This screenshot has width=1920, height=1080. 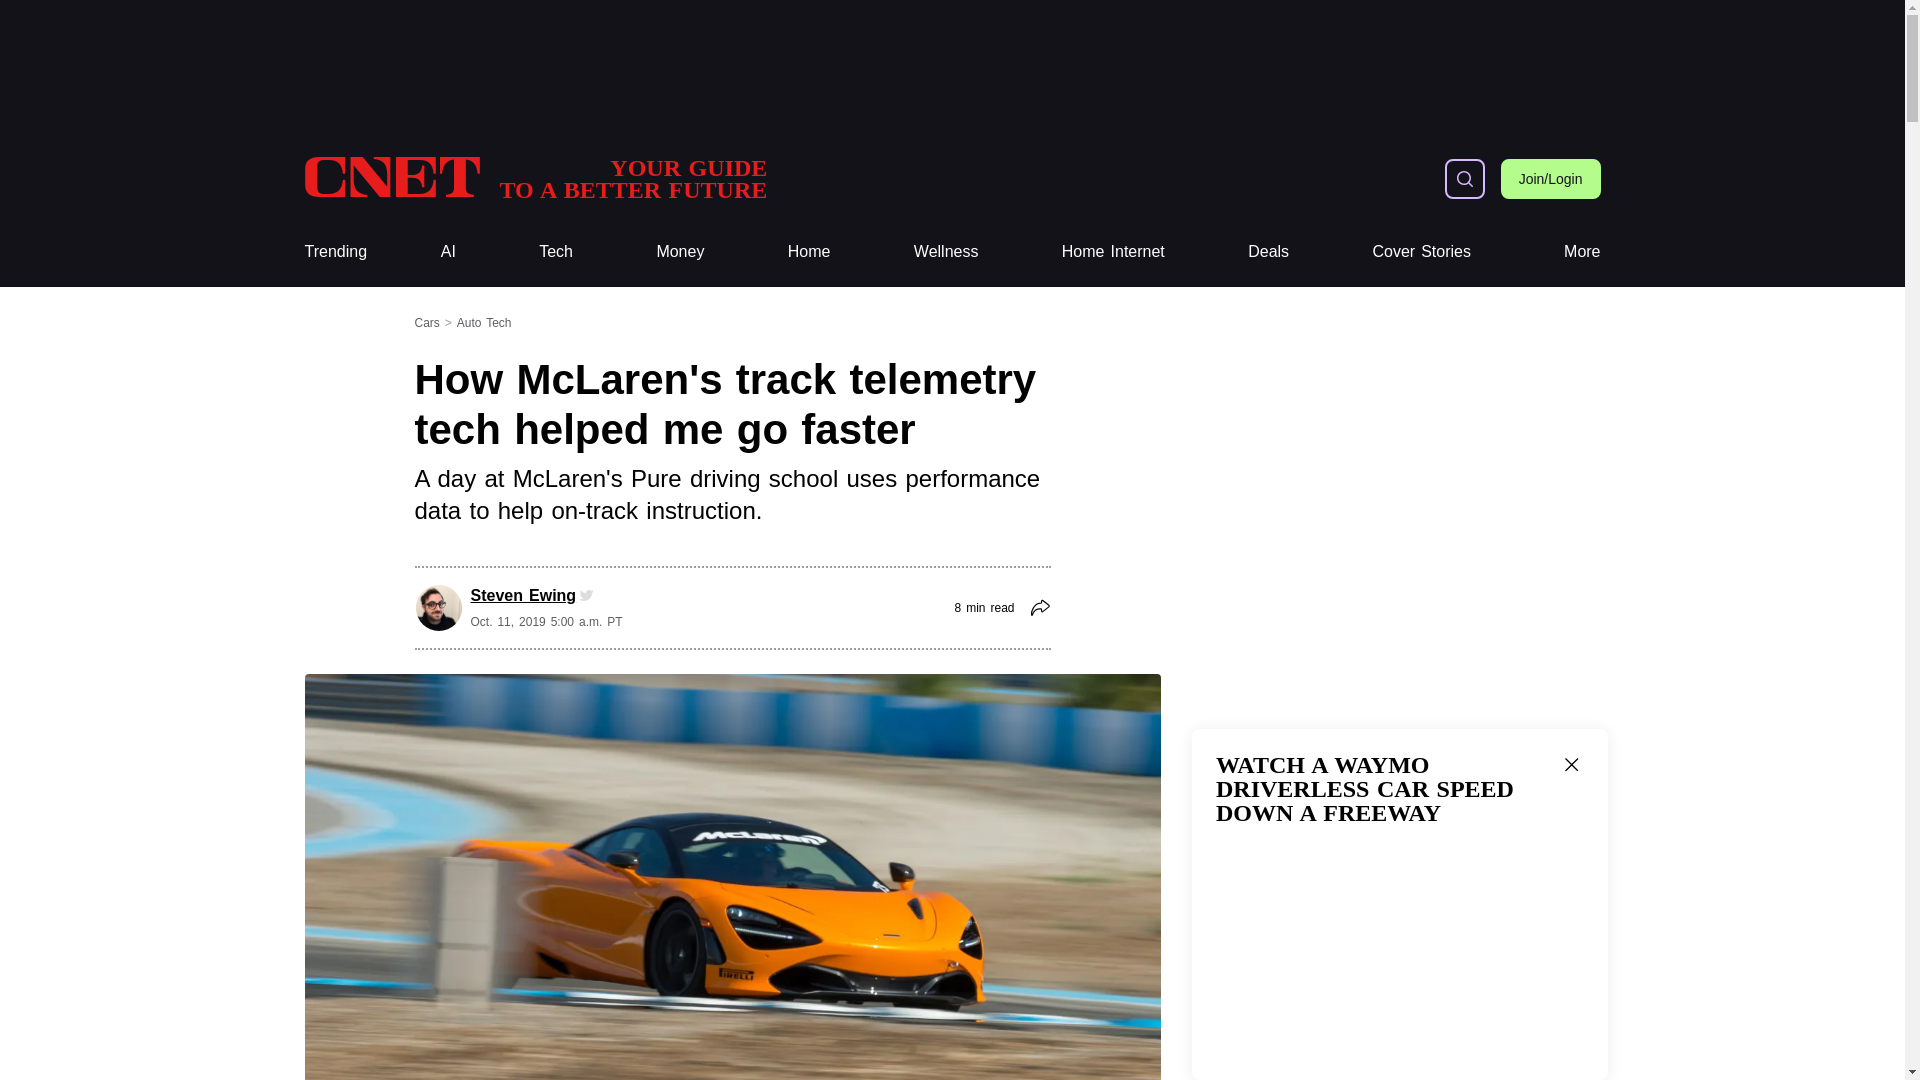 What do you see at coordinates (1113, 252) in the screenshot?
I see `Wellness` at bounding box center [1113, 252].